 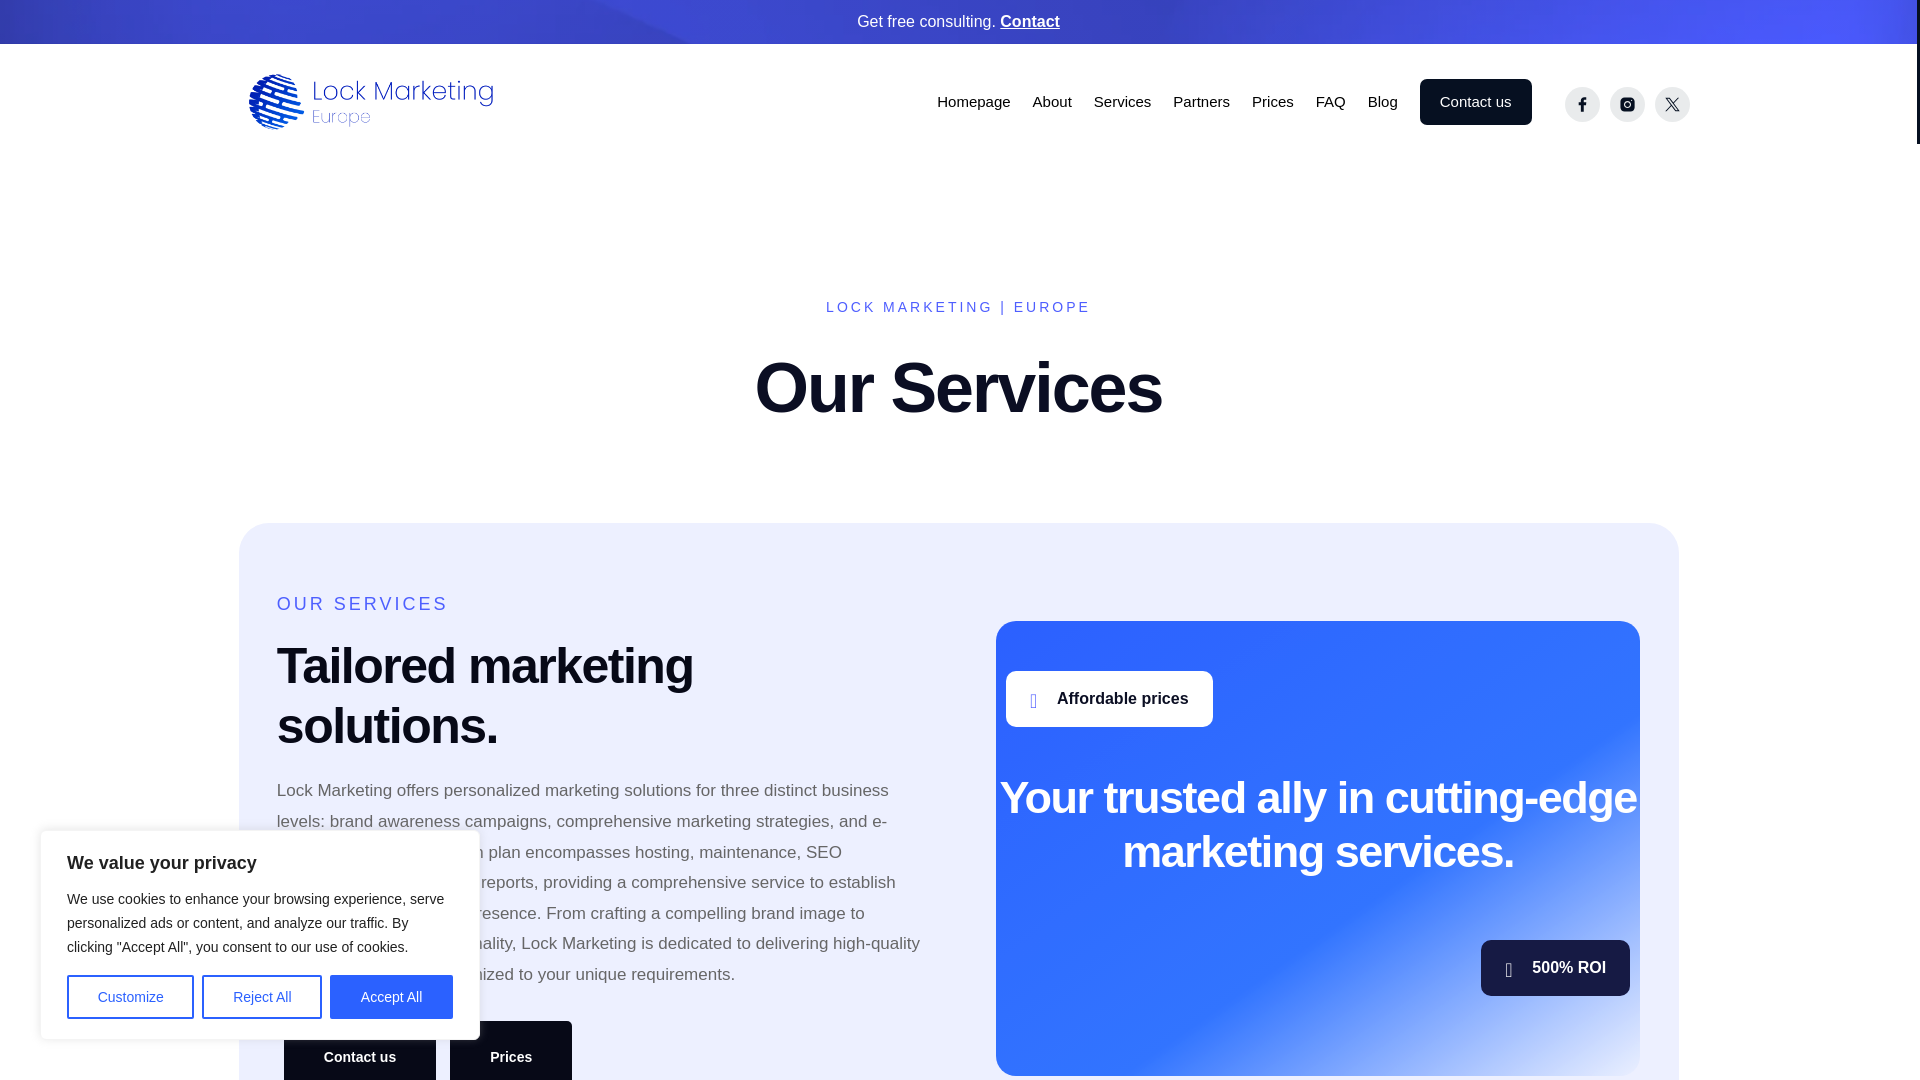 I want to click on Homepage, so click(x=972, y=102).